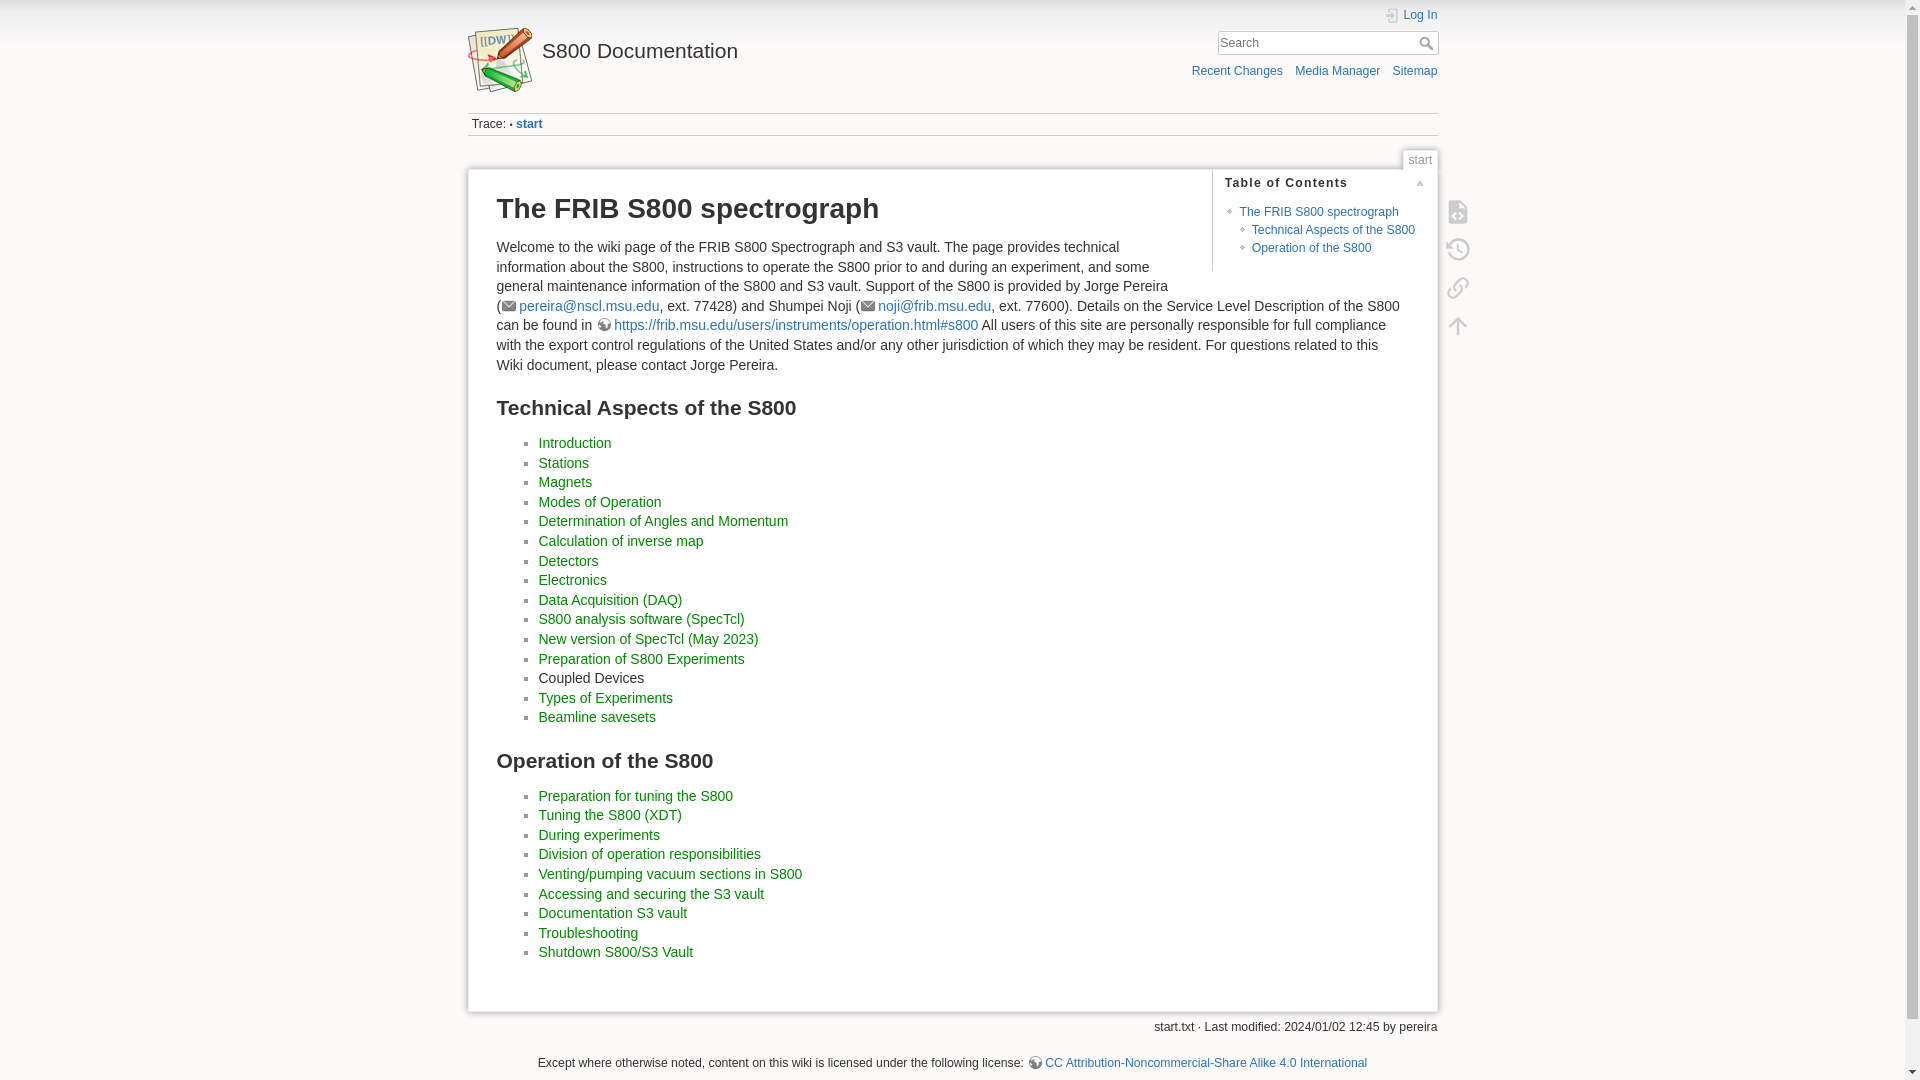 This screenshot has width=1920, height=1080. What do you see at coordinates (574, 443) in the screenshot?
I see `Introduction` at bounding box center [574, 443].